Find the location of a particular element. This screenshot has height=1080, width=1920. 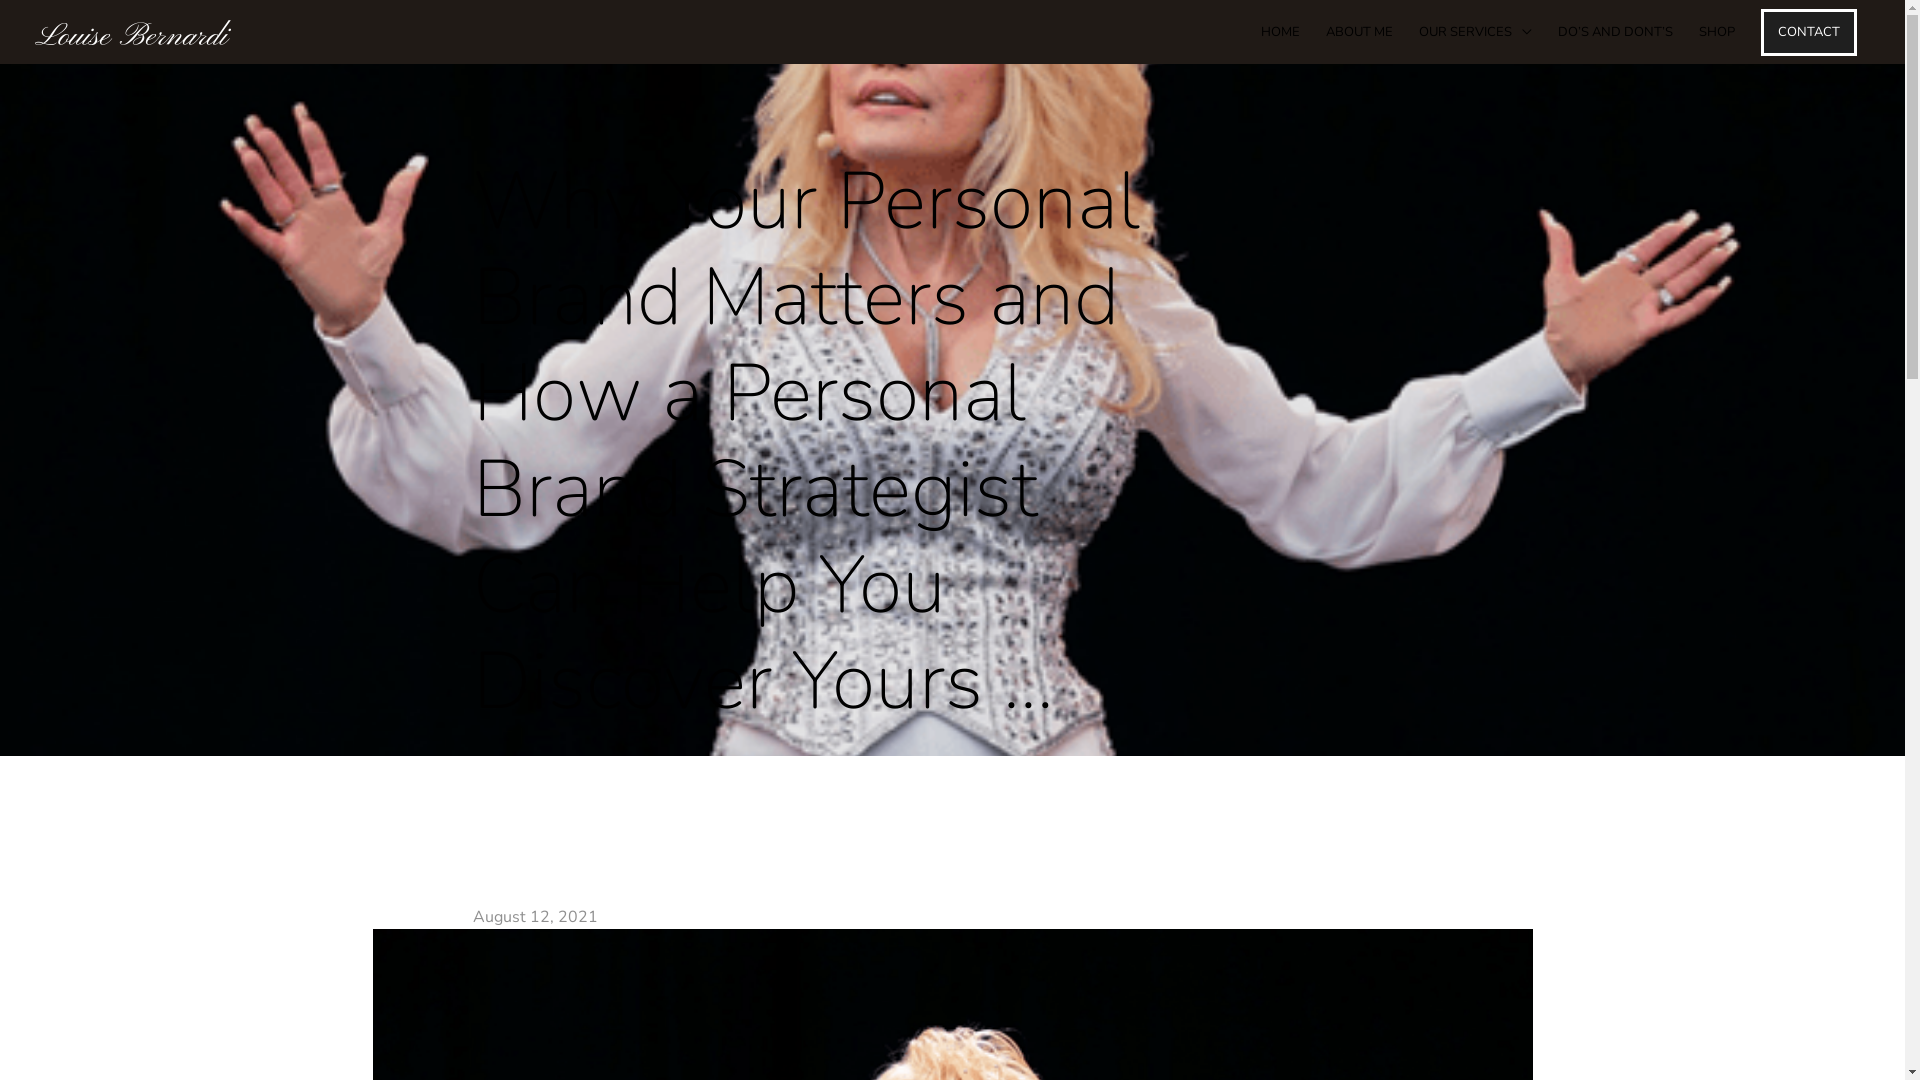

HOME is located at coordinates (1280, 32).